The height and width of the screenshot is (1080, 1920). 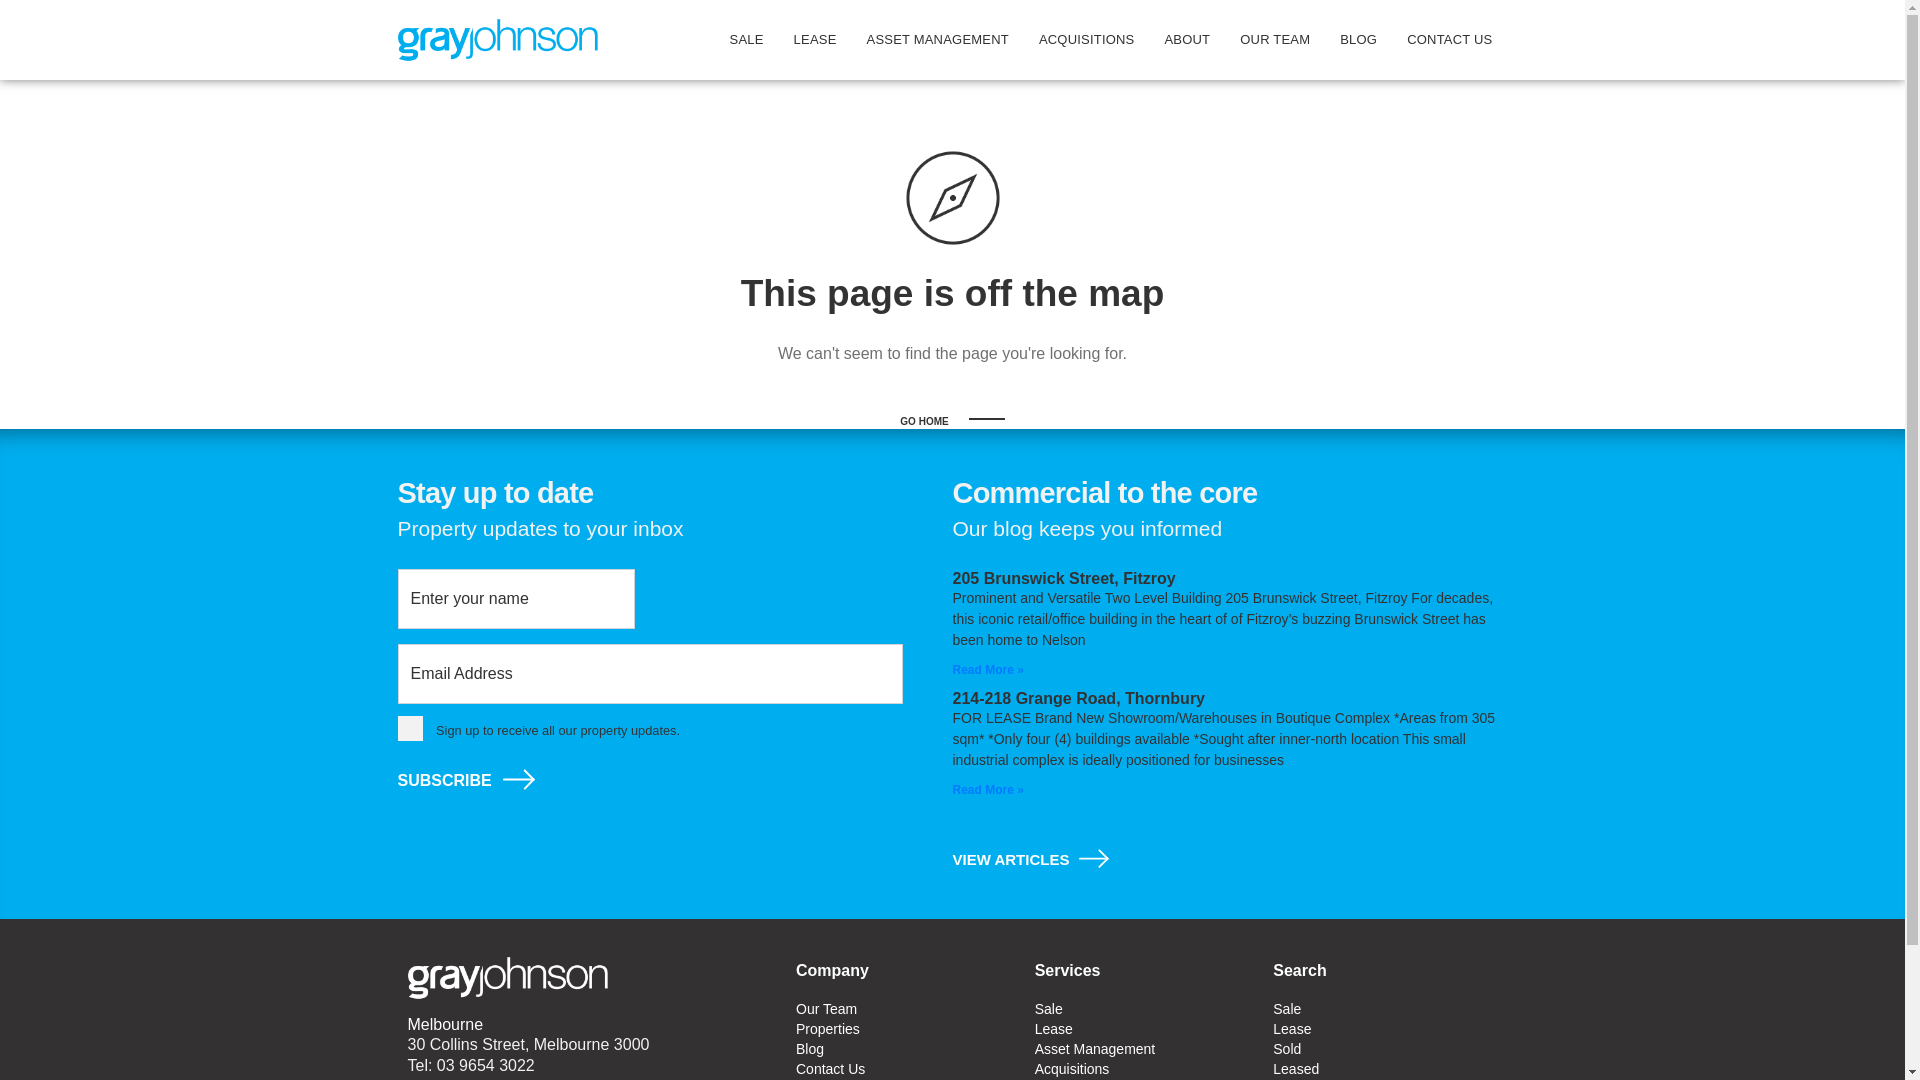 What do you see at coordinates (1187, 40) in the screenshot?
I see `ABOUT` at bounding box center [1187, 40].